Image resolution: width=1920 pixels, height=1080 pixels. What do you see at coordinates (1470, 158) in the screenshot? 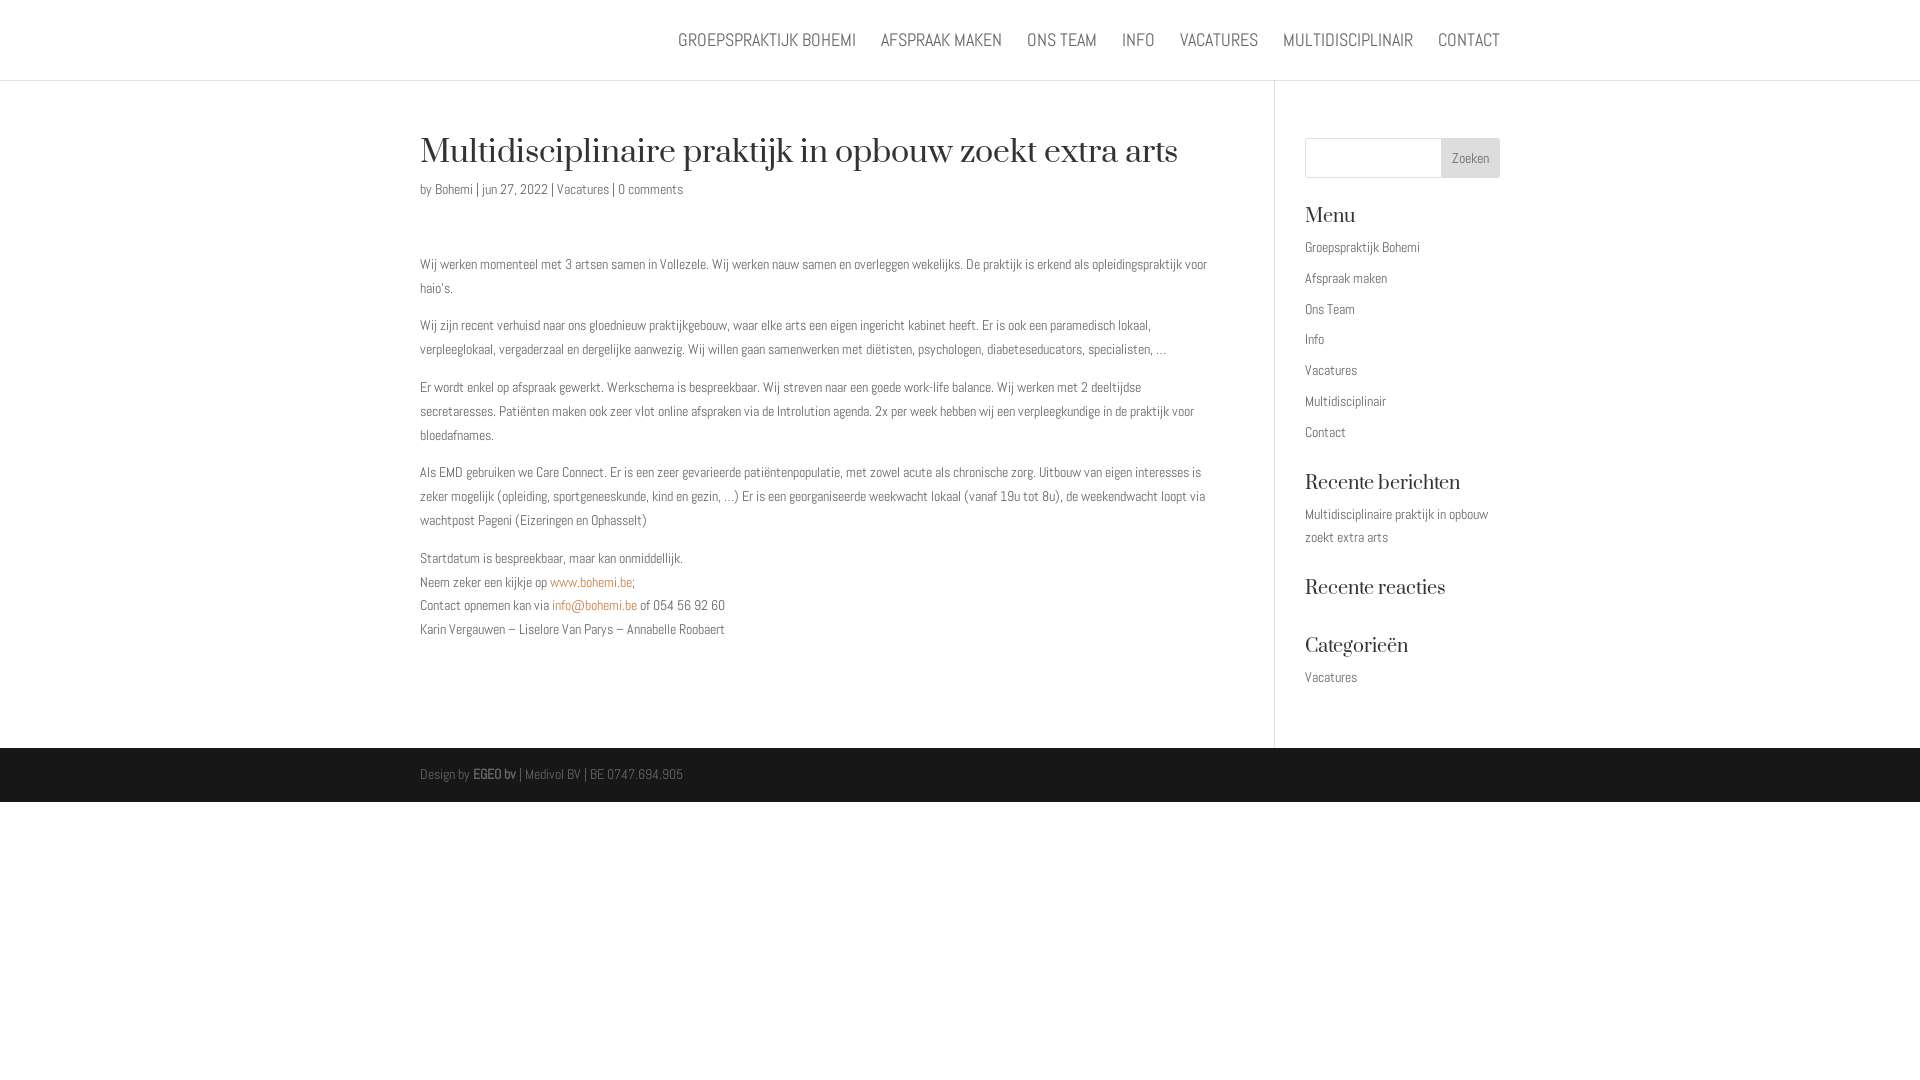
I see `Zoeken` at bounding box center [1470, 158].